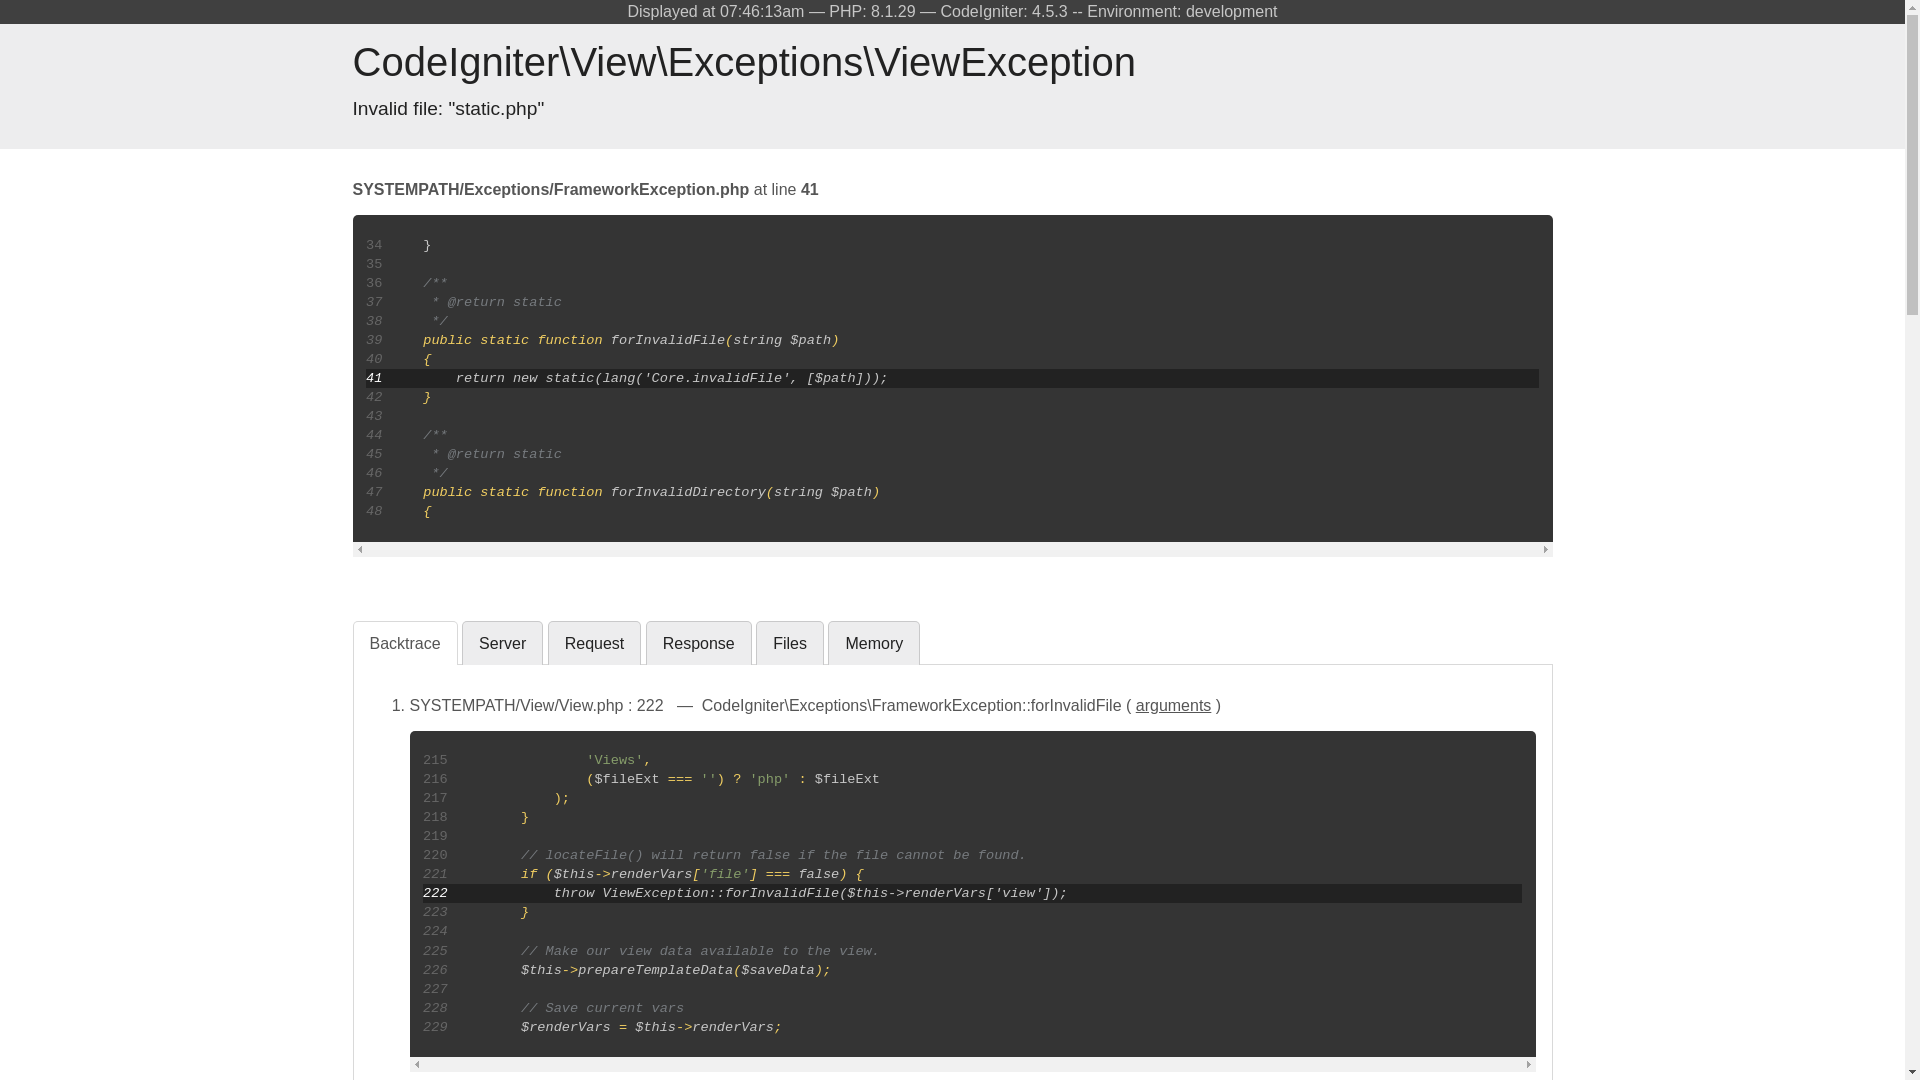  What do you see at coordinates (404, 643) in the screenshot?
I see `Backtrace` at bounding box center [404, 643].